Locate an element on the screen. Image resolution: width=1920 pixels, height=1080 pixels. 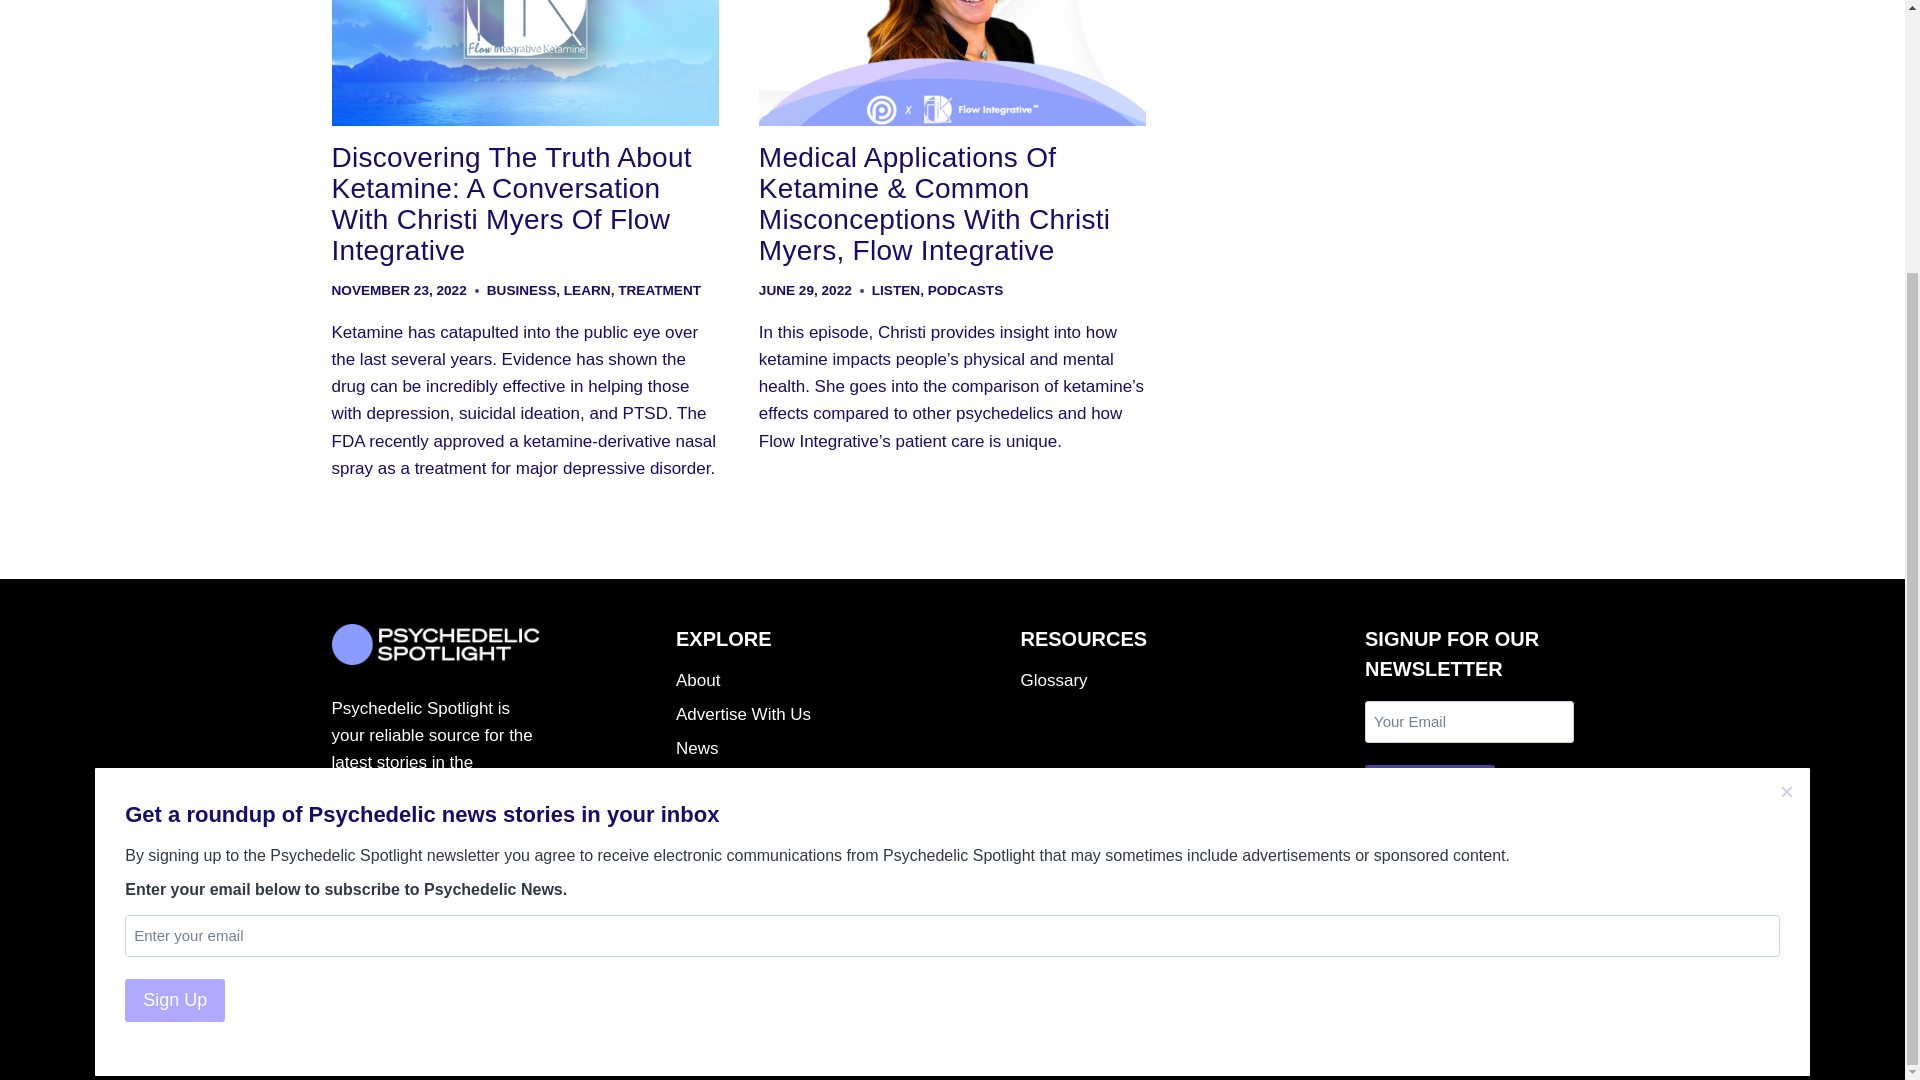
LISTEN is located at coordinates (895, 290).